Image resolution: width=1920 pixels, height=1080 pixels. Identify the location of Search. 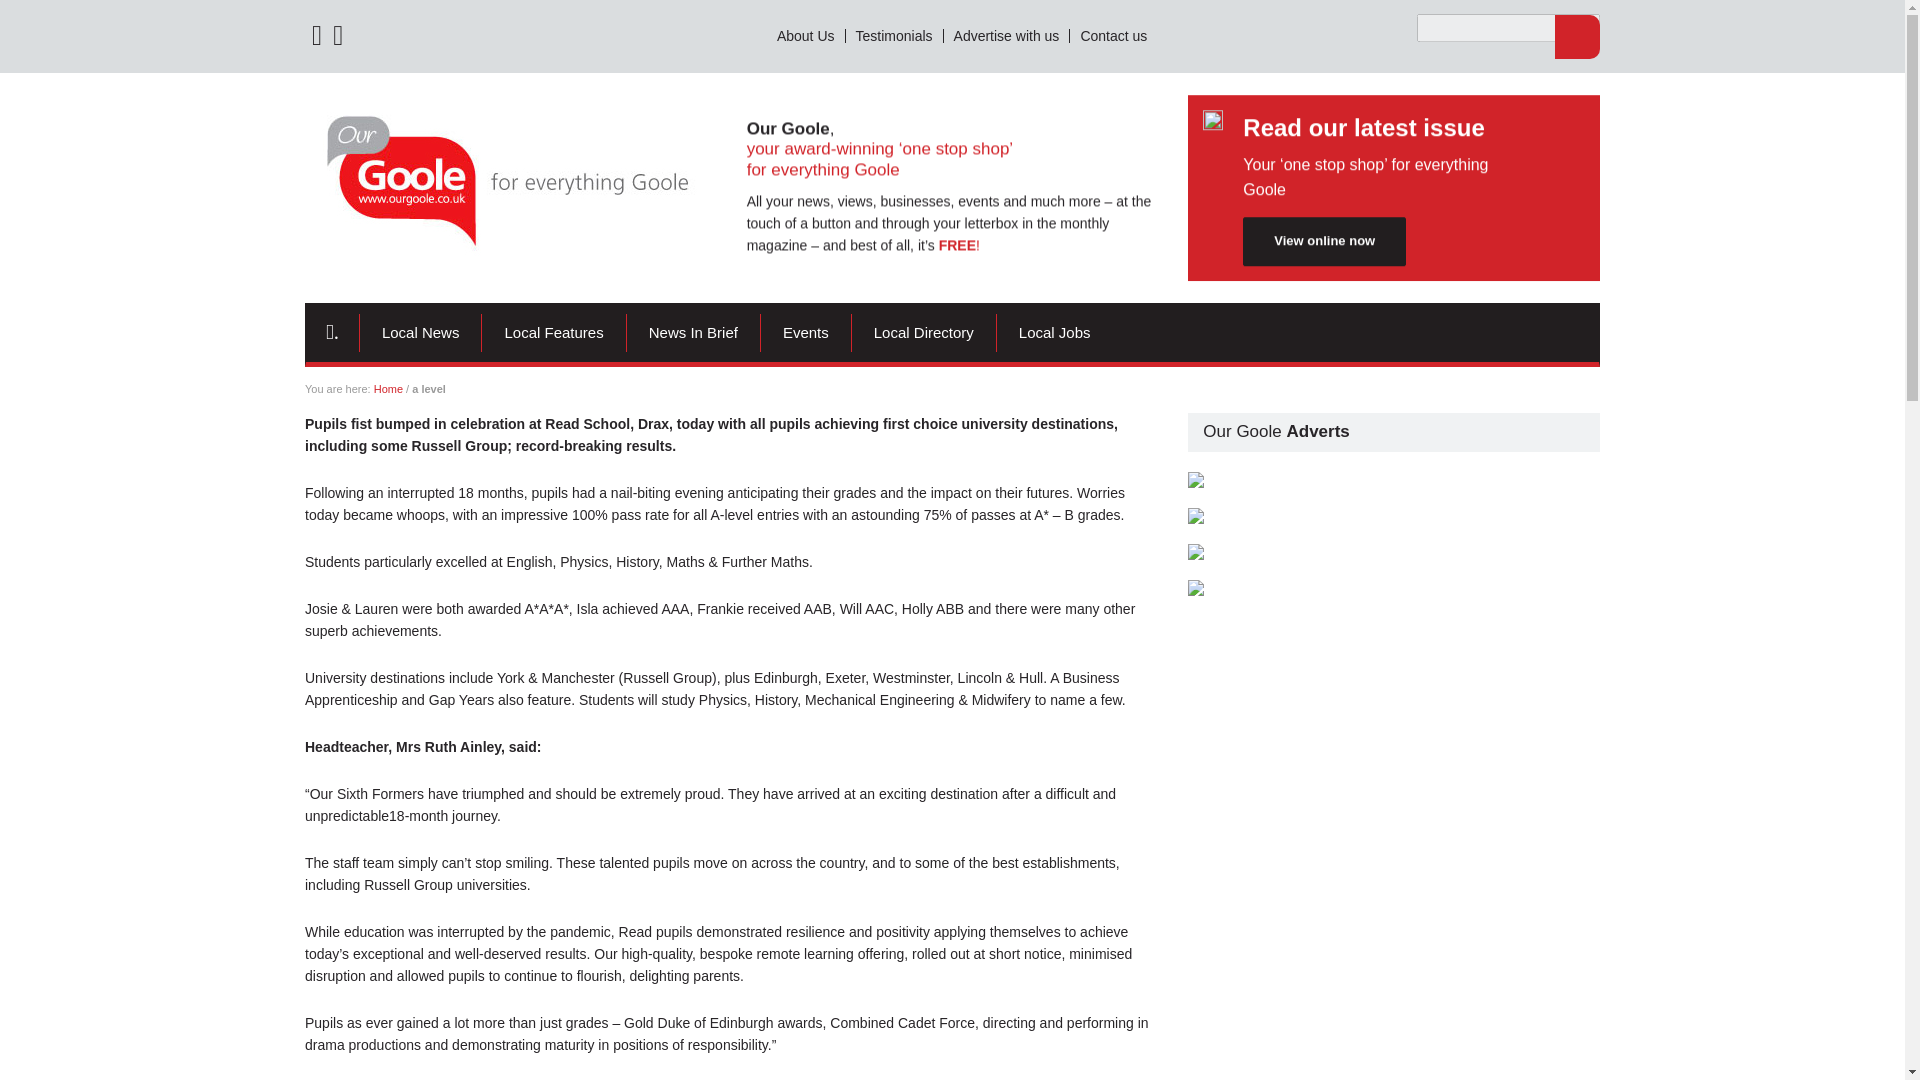
(1577, 37).